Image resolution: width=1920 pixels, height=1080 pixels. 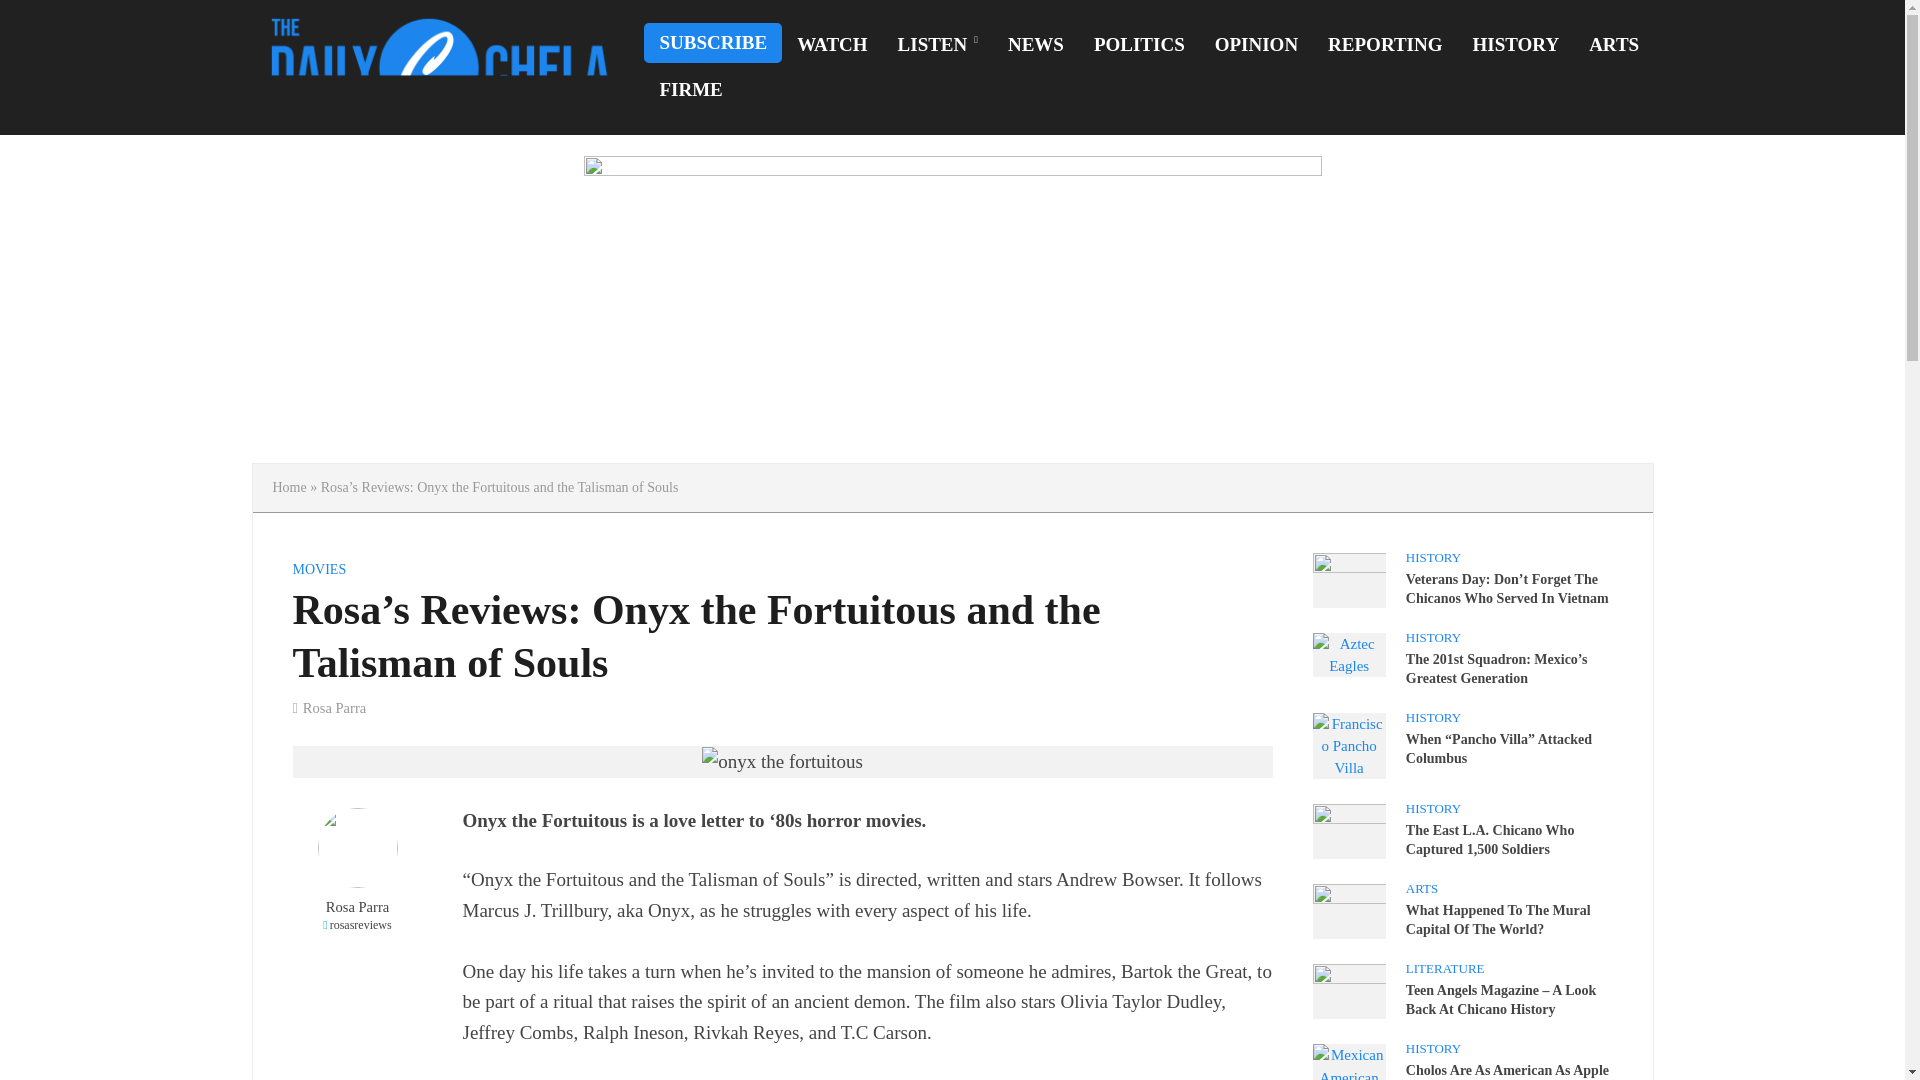 What do you see at coordinates (1516, 45) in the screenshot?
I see `HISTORY` at bounding box center [1516, 45].